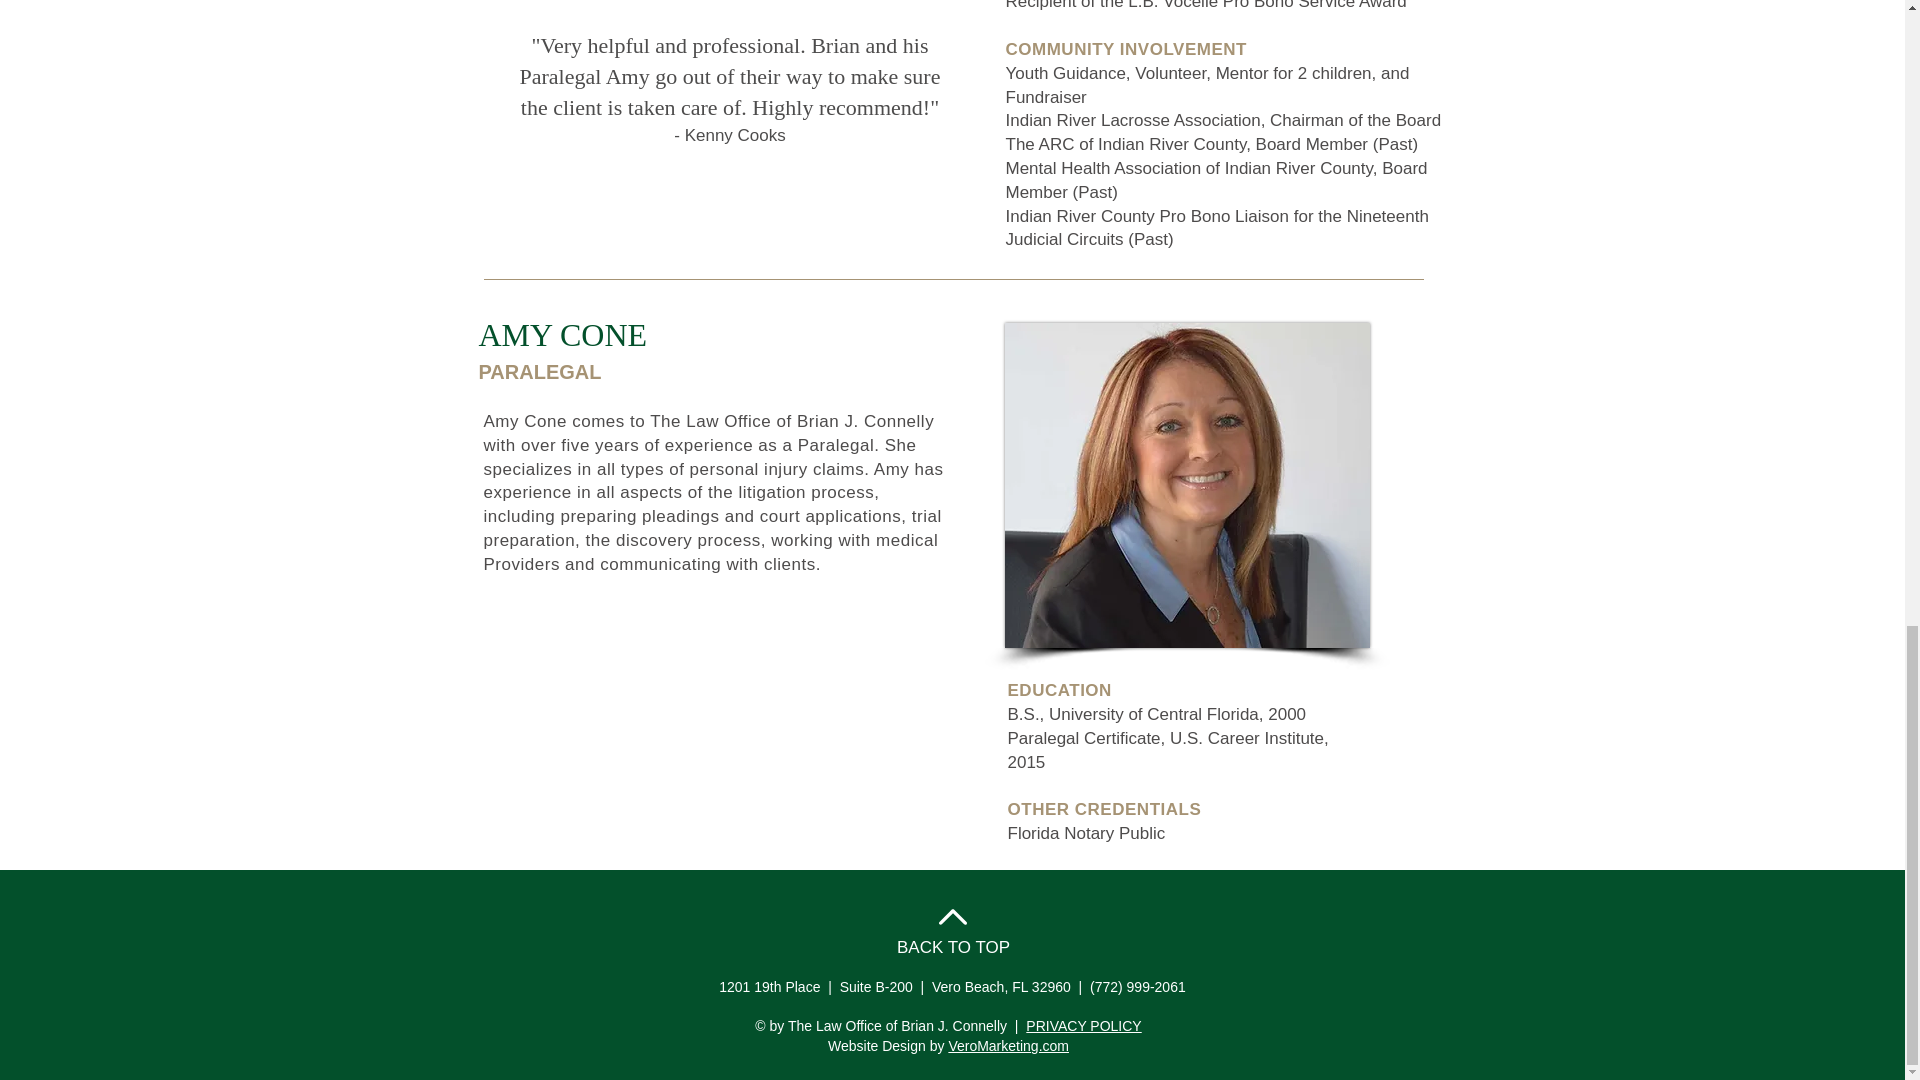  What do you see at coordinates (952, 947) in the screenshot?
I see `BACK TO TOP` at bounding box center [952, 947].